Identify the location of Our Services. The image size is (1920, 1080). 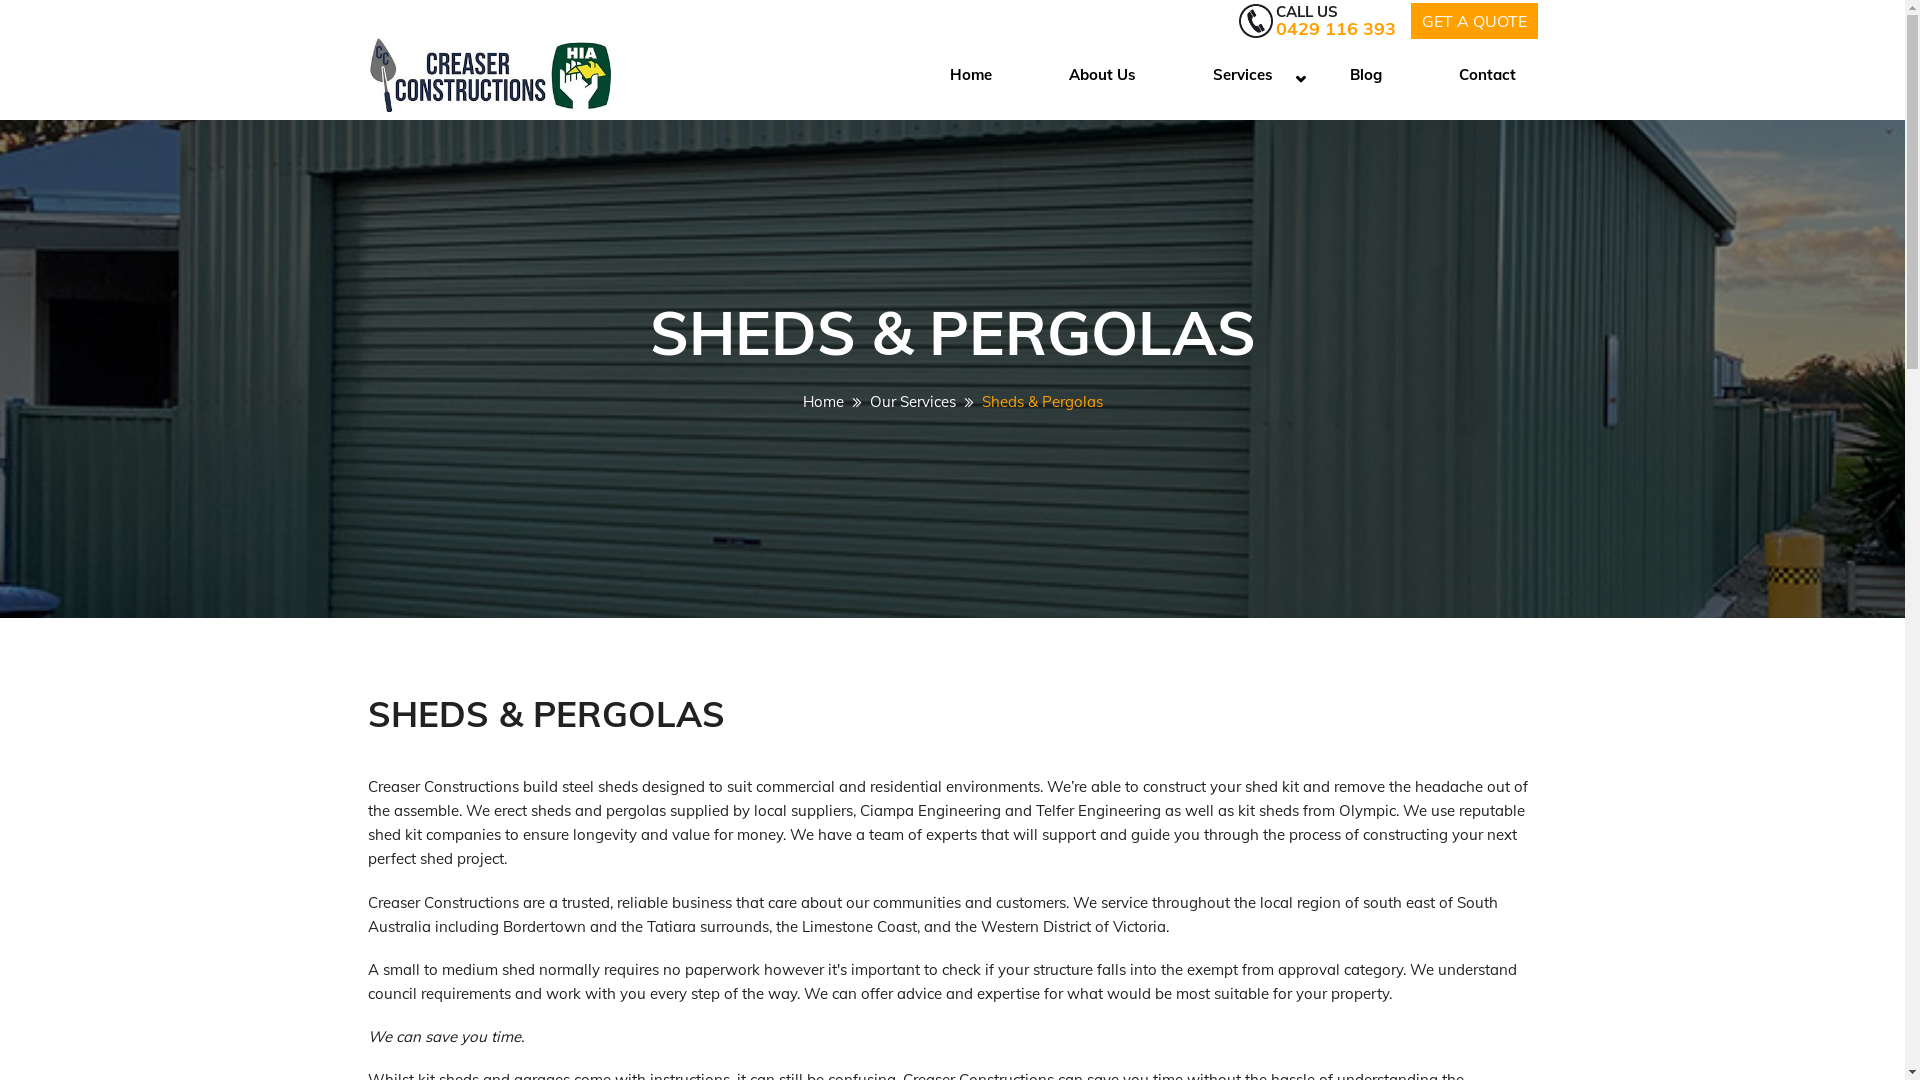
(913, 402).